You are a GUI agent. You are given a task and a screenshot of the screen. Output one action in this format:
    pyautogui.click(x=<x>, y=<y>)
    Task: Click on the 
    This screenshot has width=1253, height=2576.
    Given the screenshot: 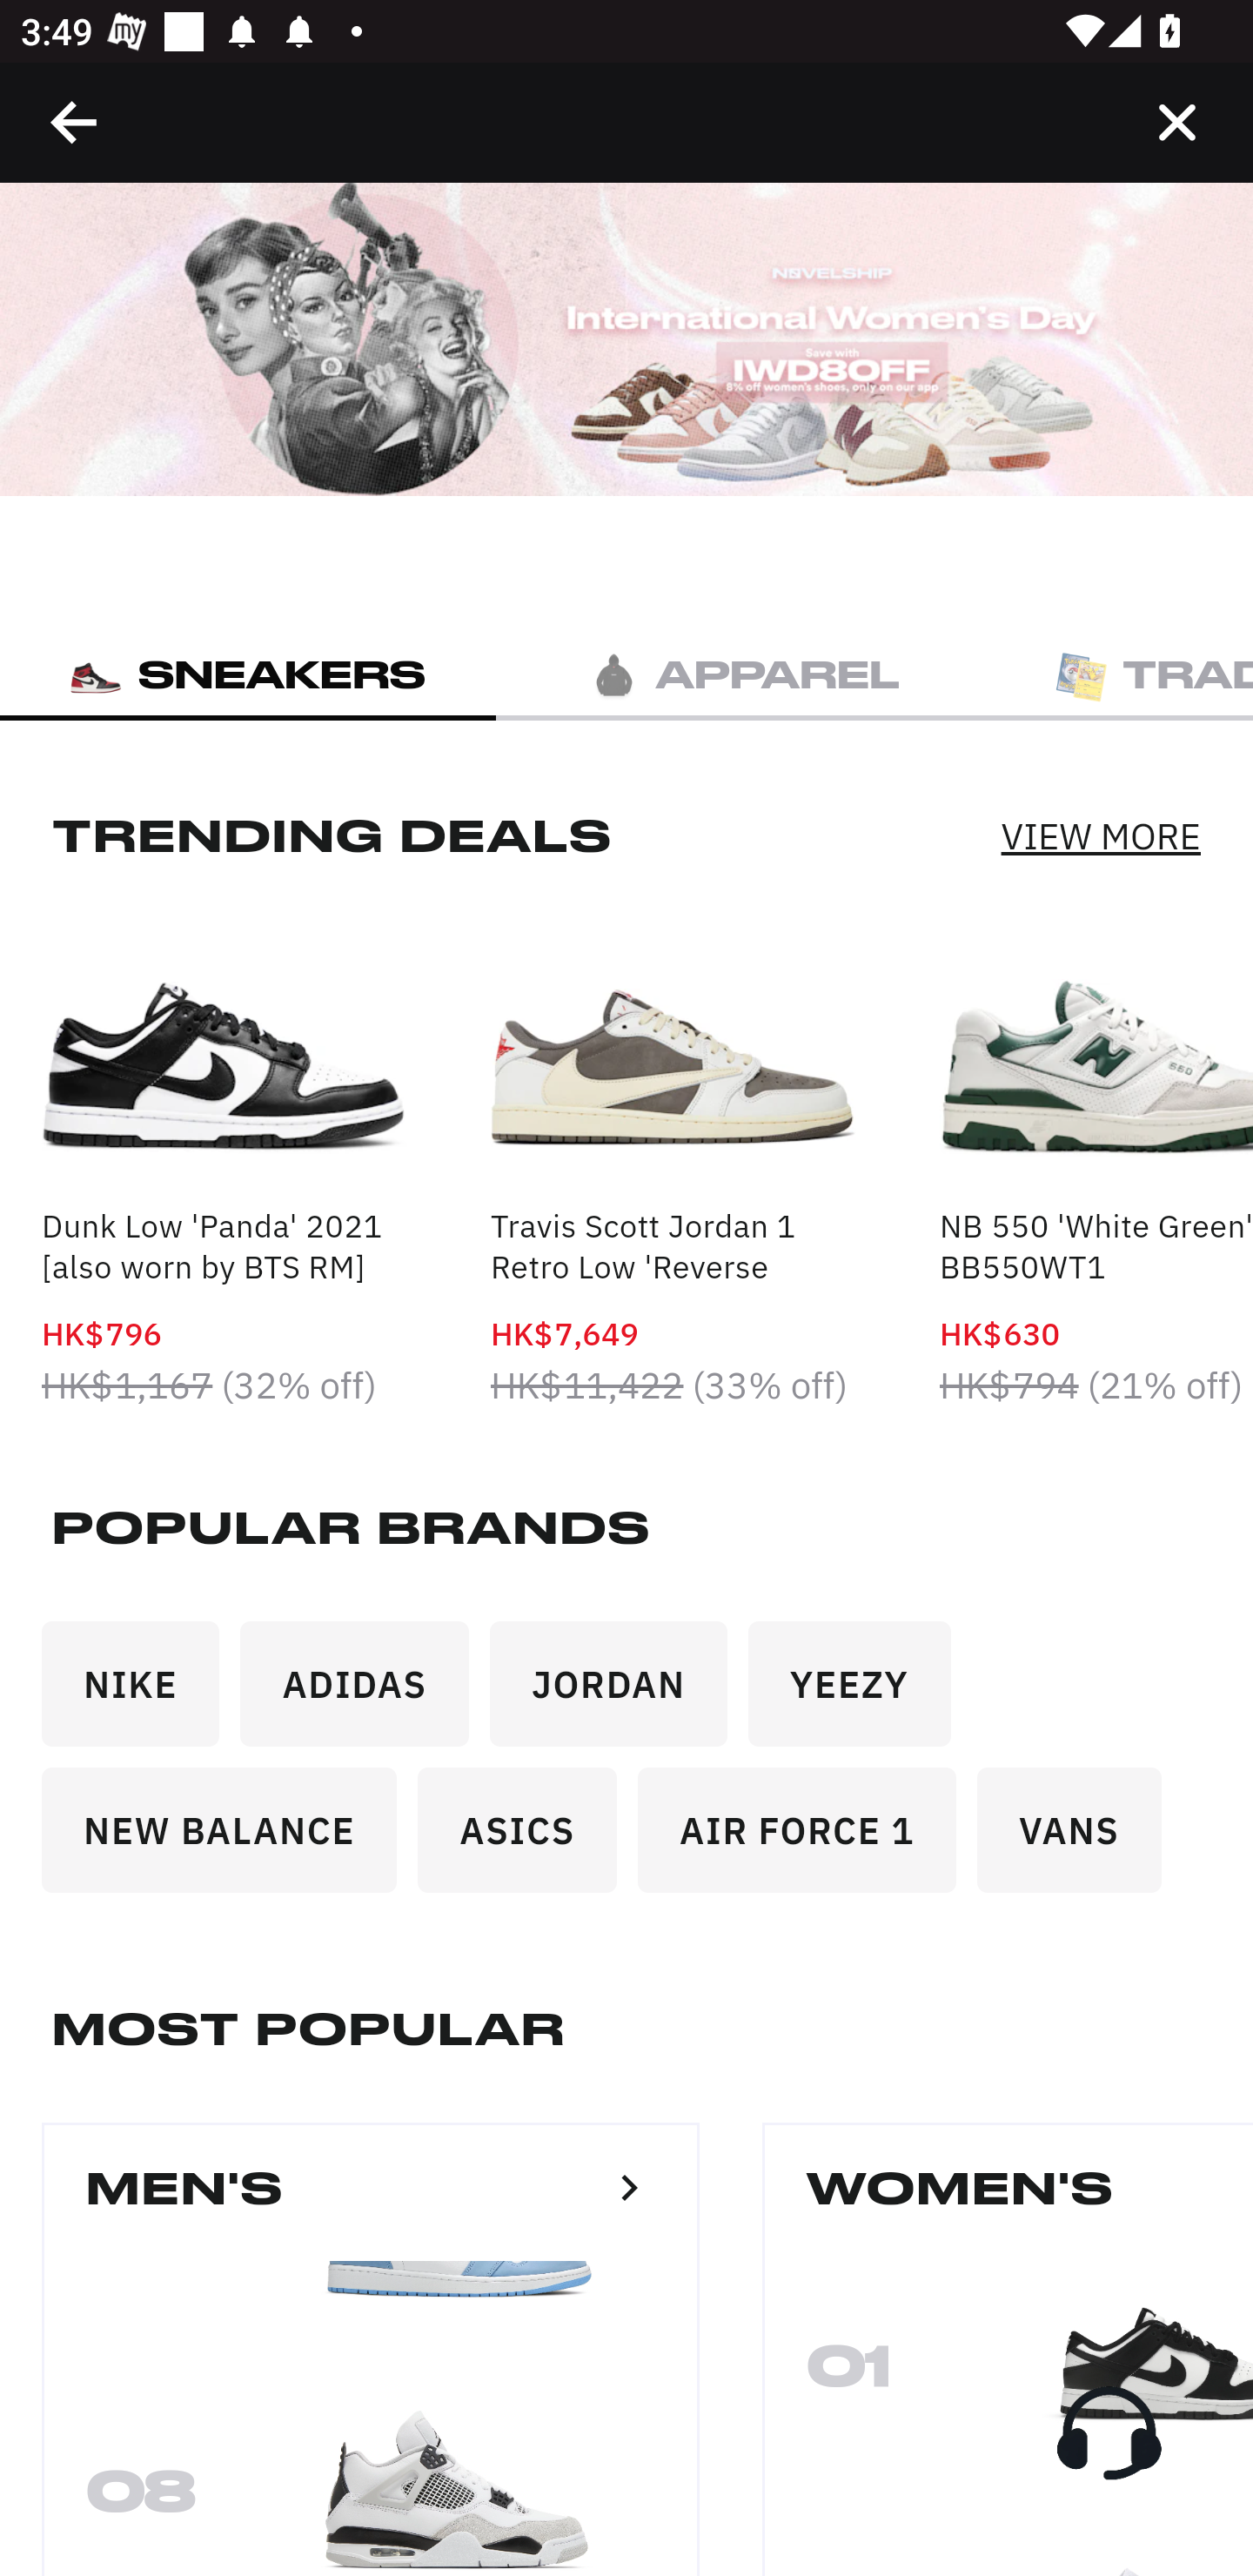 What is the action you would take?
    pyautogui.click(x=1176, y=122)
    